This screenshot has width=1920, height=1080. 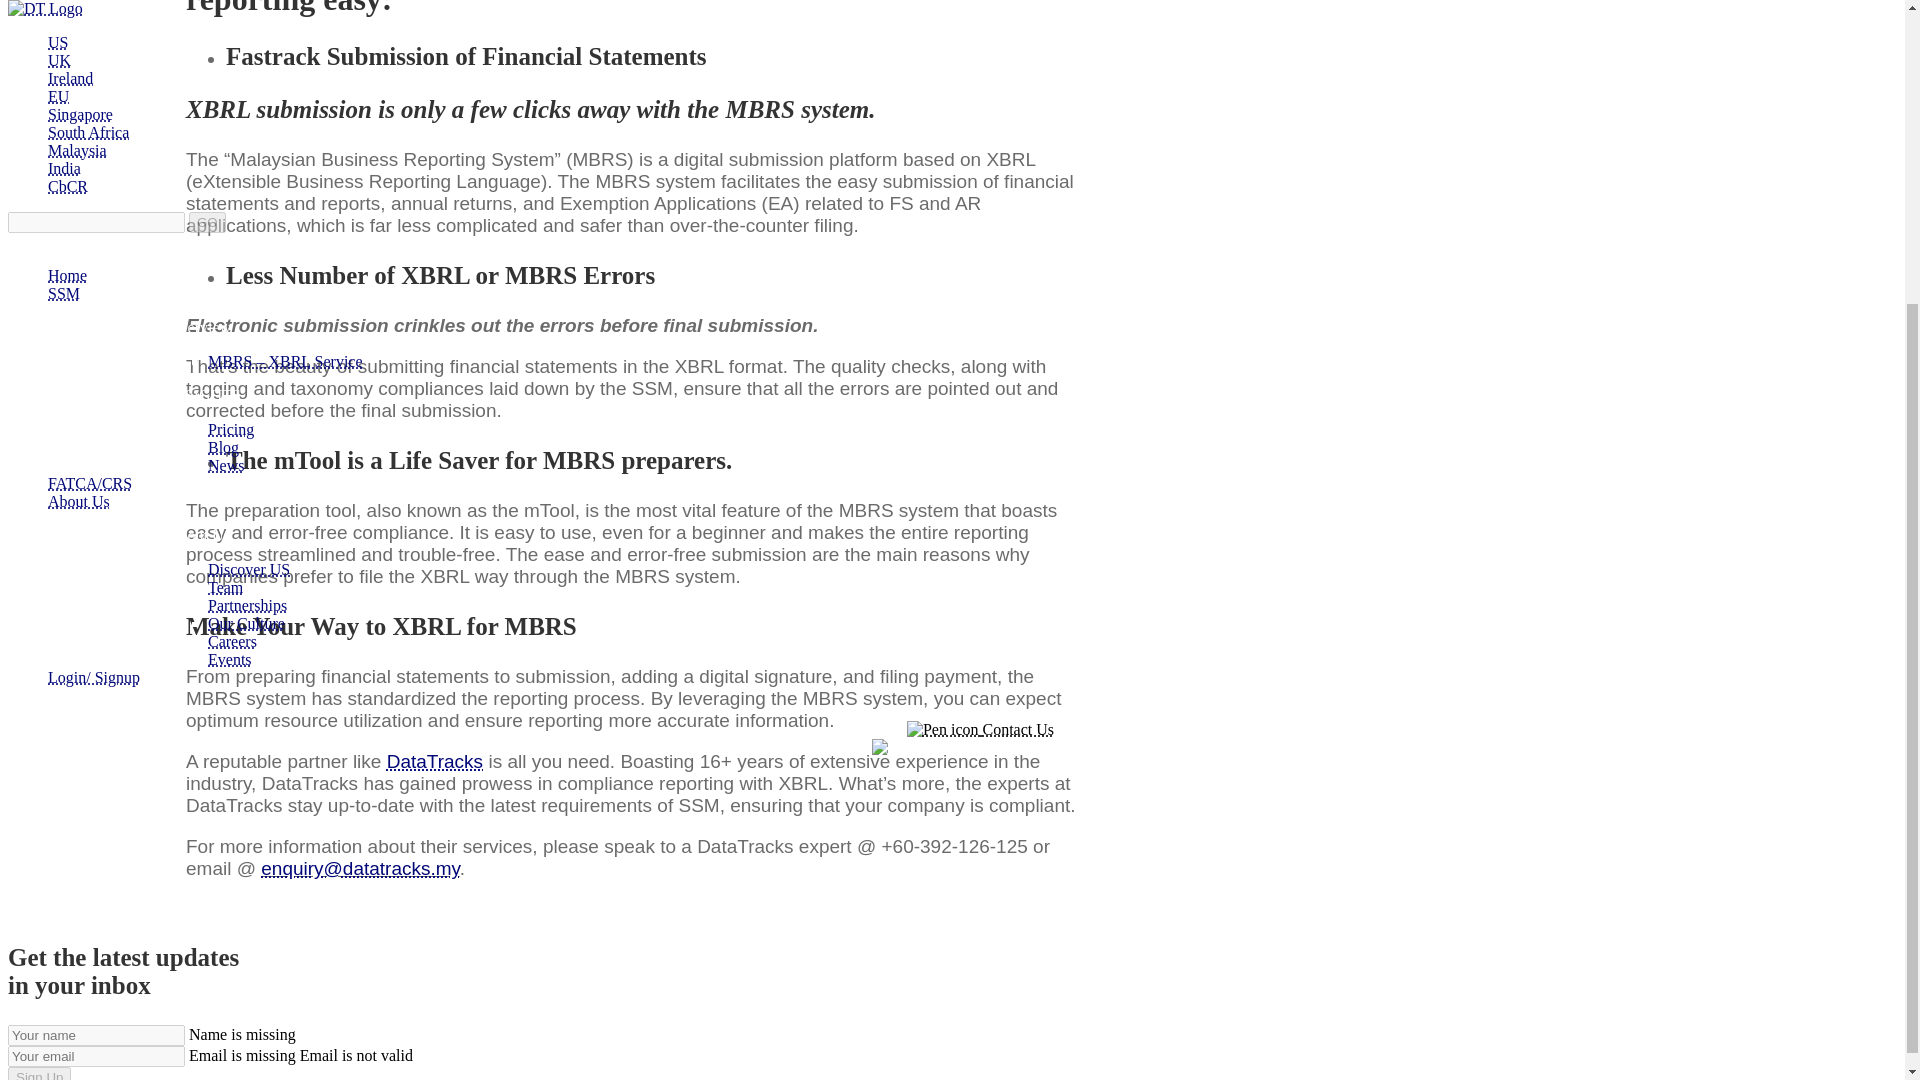 What do you see at coordinates (225, 169) in the screenshot?
I see `Team` at bounding box center [225, 169].